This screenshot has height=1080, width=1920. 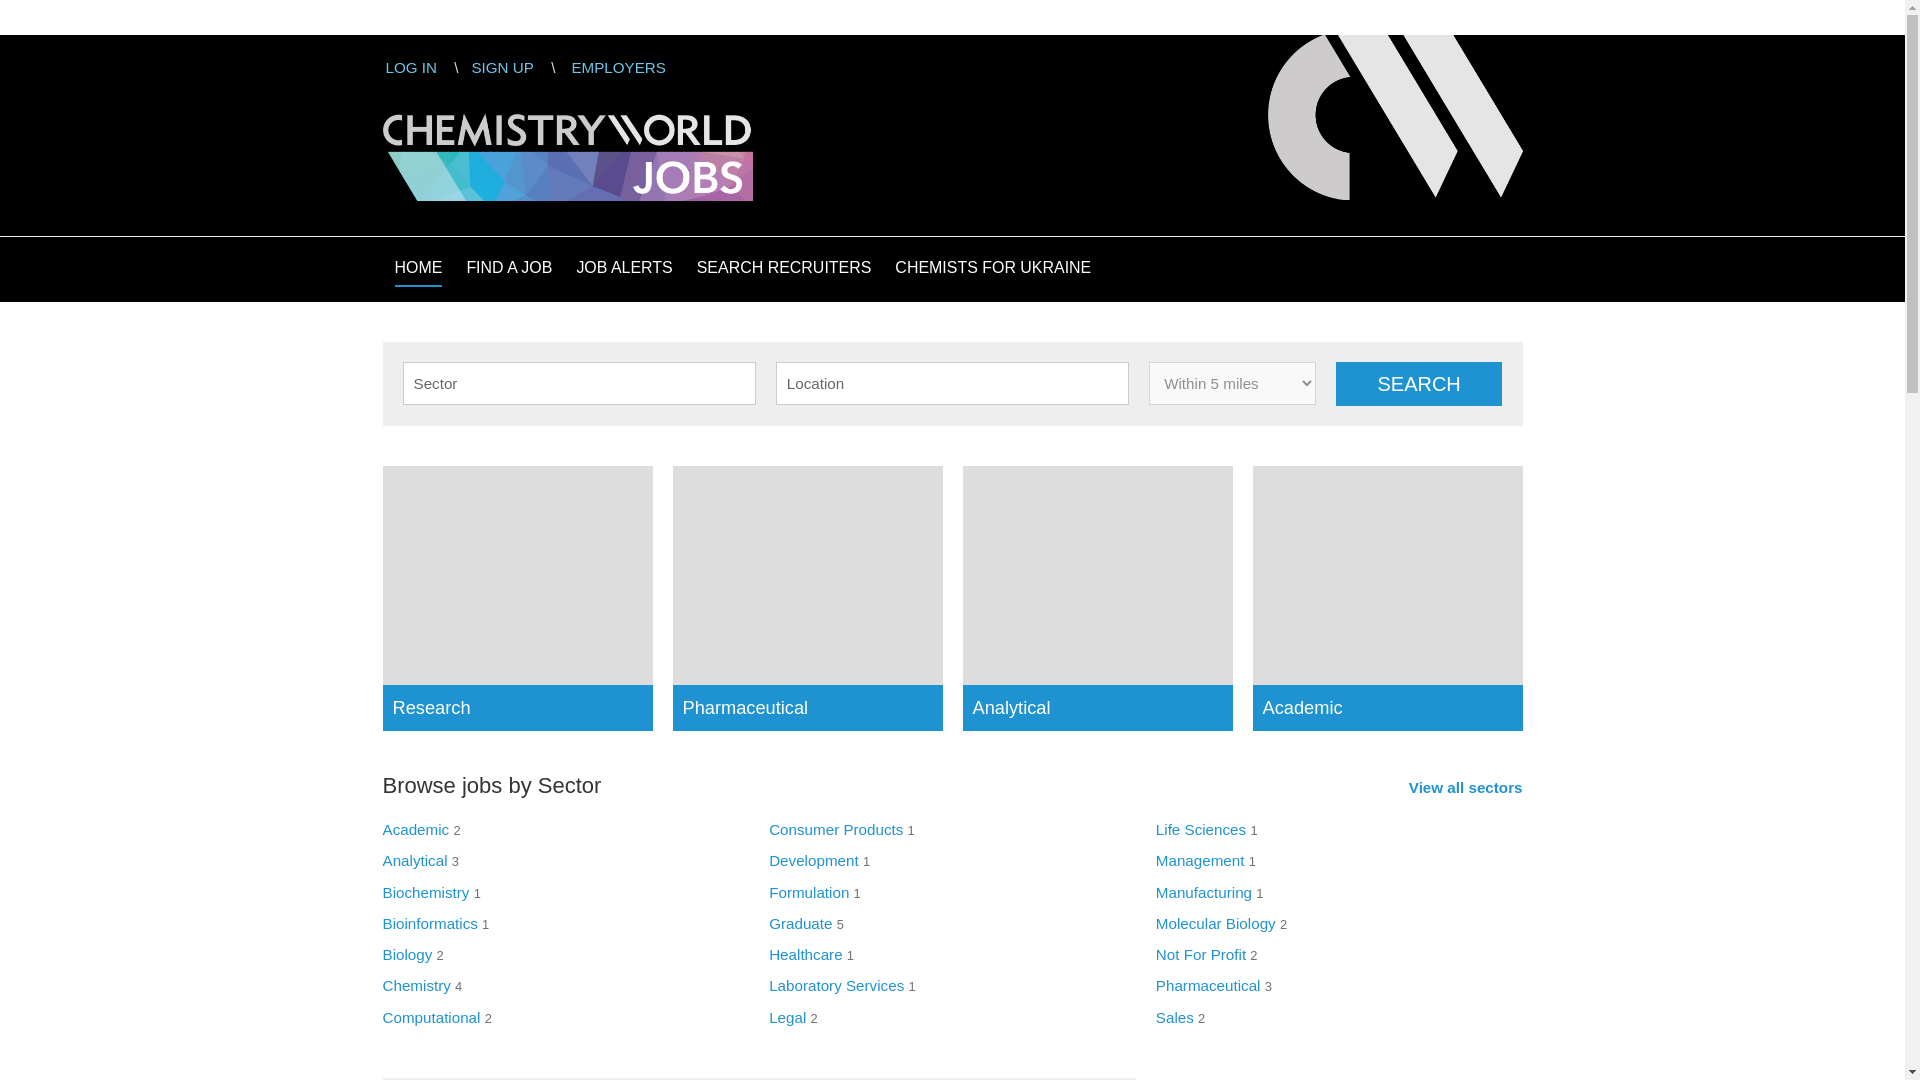 What do you see at coordinates (431, 1017) in the screenshot?
I see `Computational` at bounding box center [431, 1017].